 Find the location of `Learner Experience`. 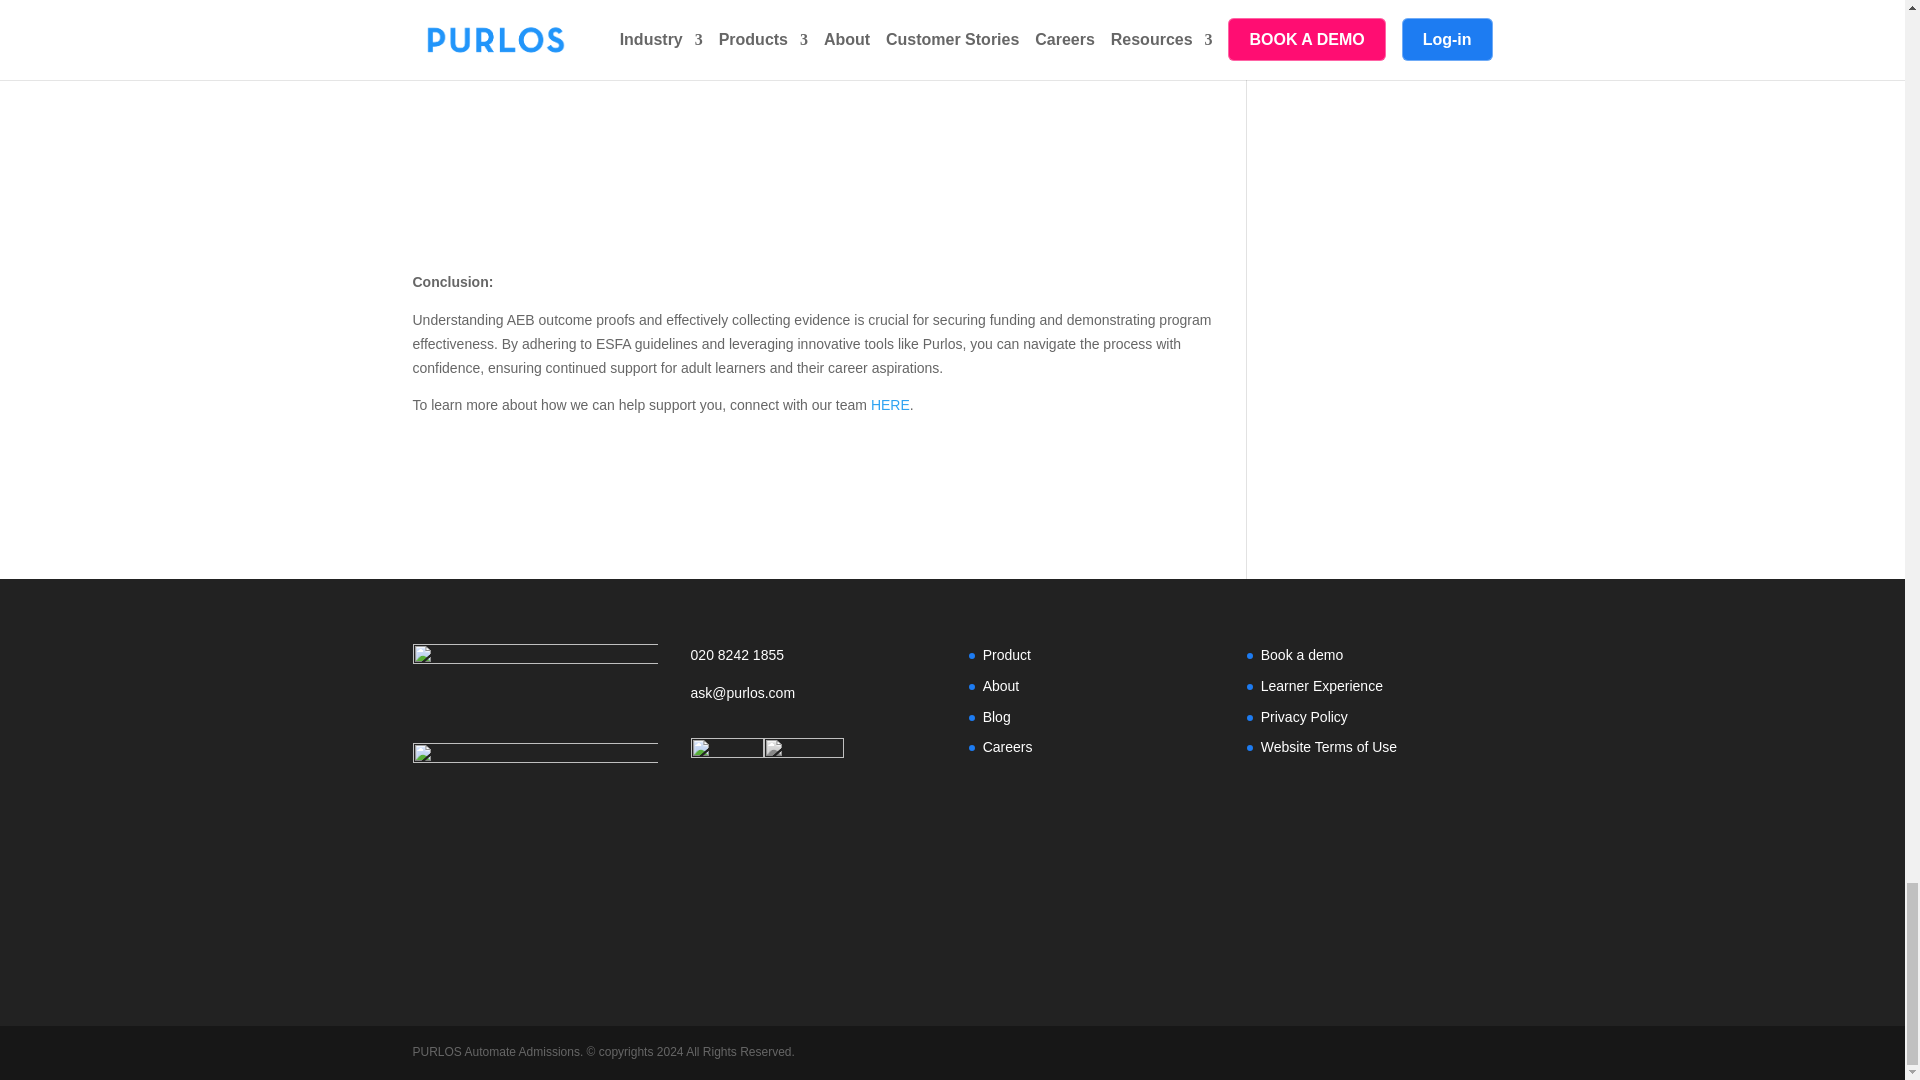

Learner Experience is located at coordinates (1322, 686).